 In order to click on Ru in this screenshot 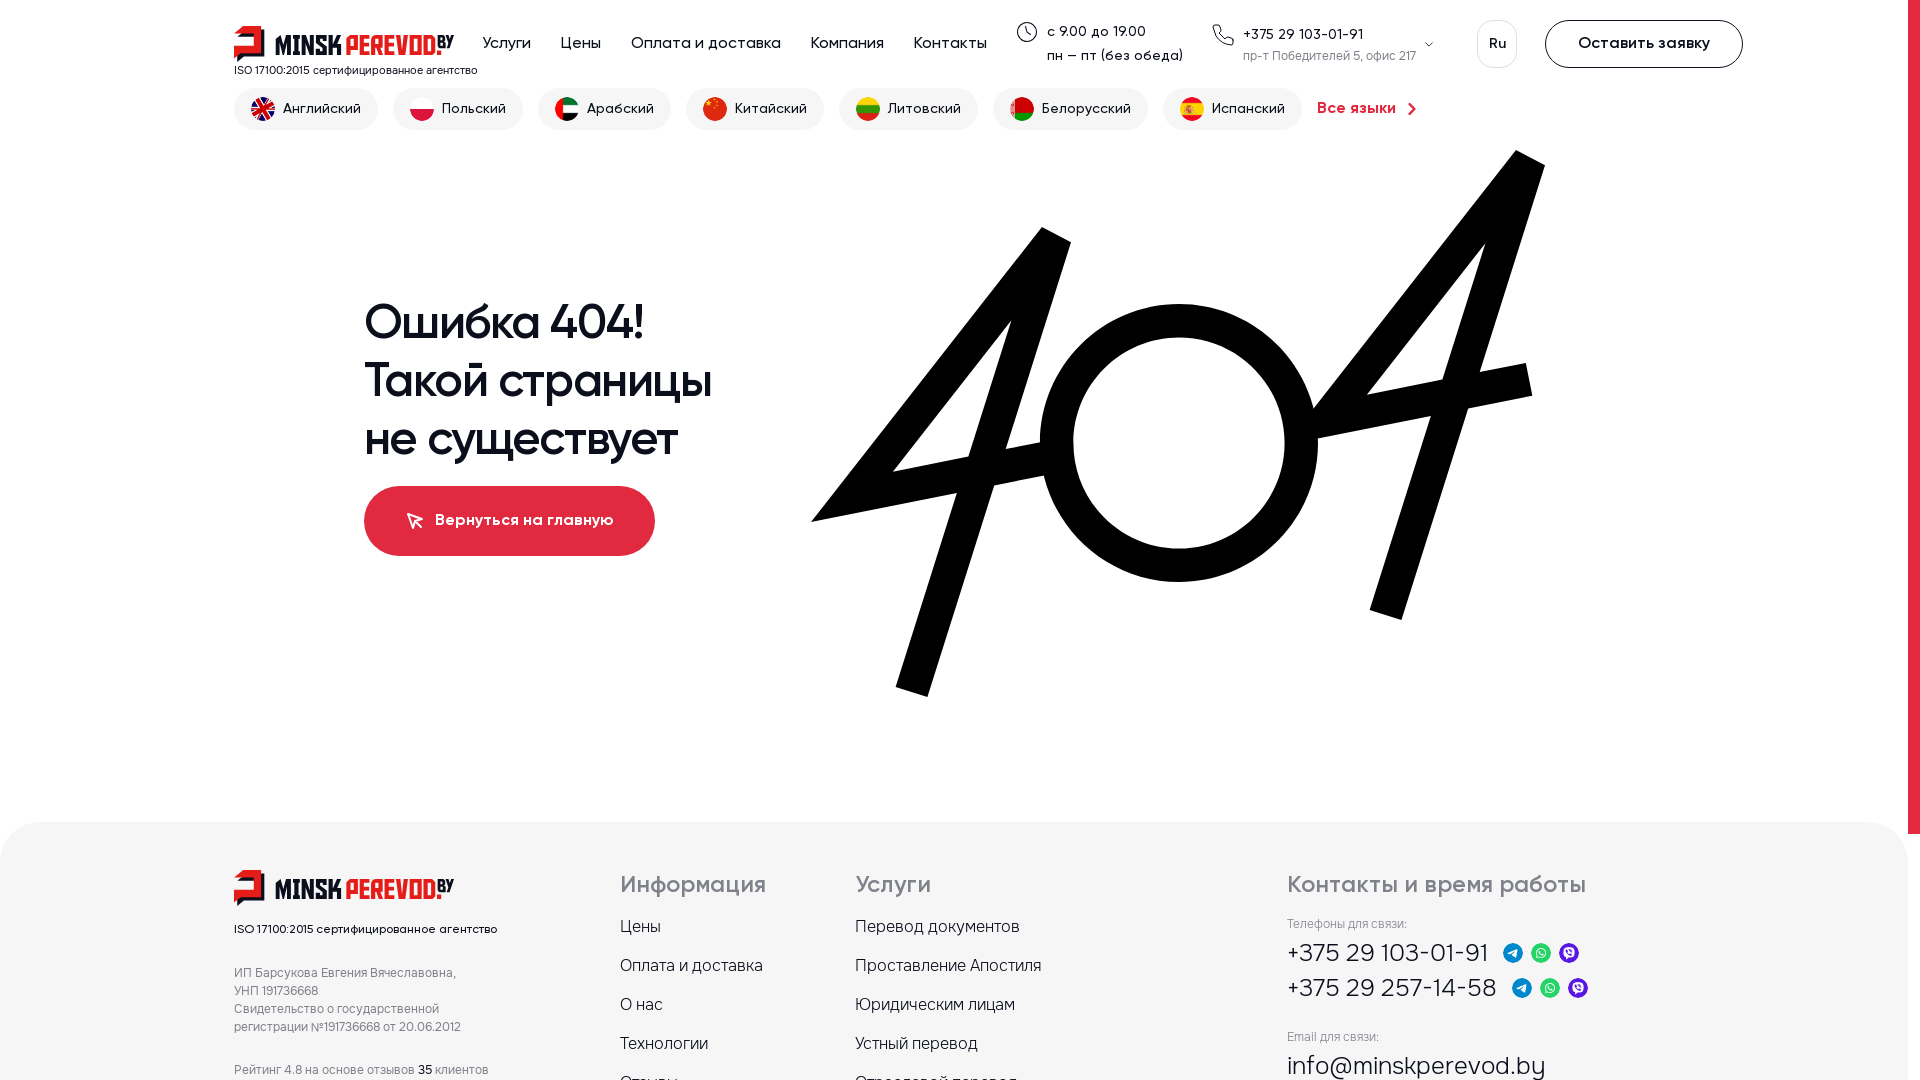, I will do `click(1497, 44)`.